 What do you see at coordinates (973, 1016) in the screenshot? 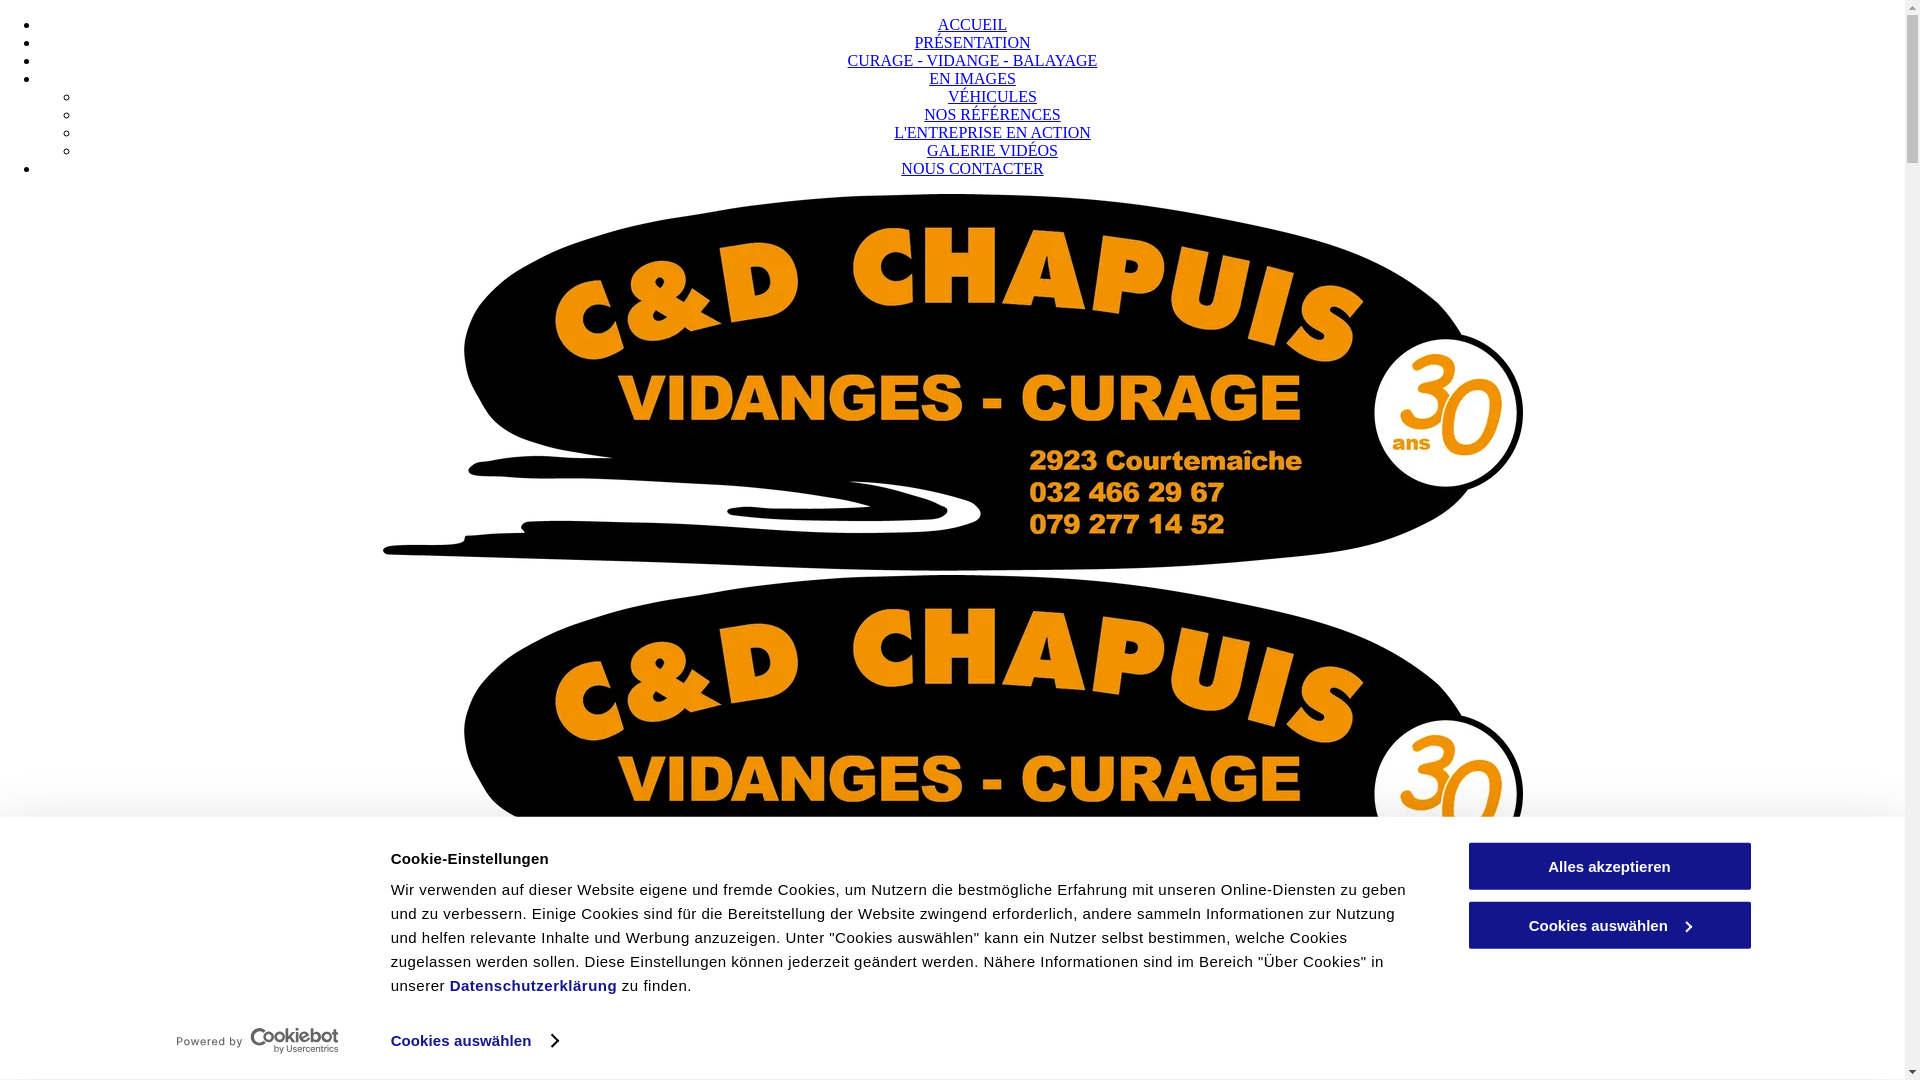
I see `CURAGE - VIDANGE - BALAYAGE` at bounding box center [973, 1016].